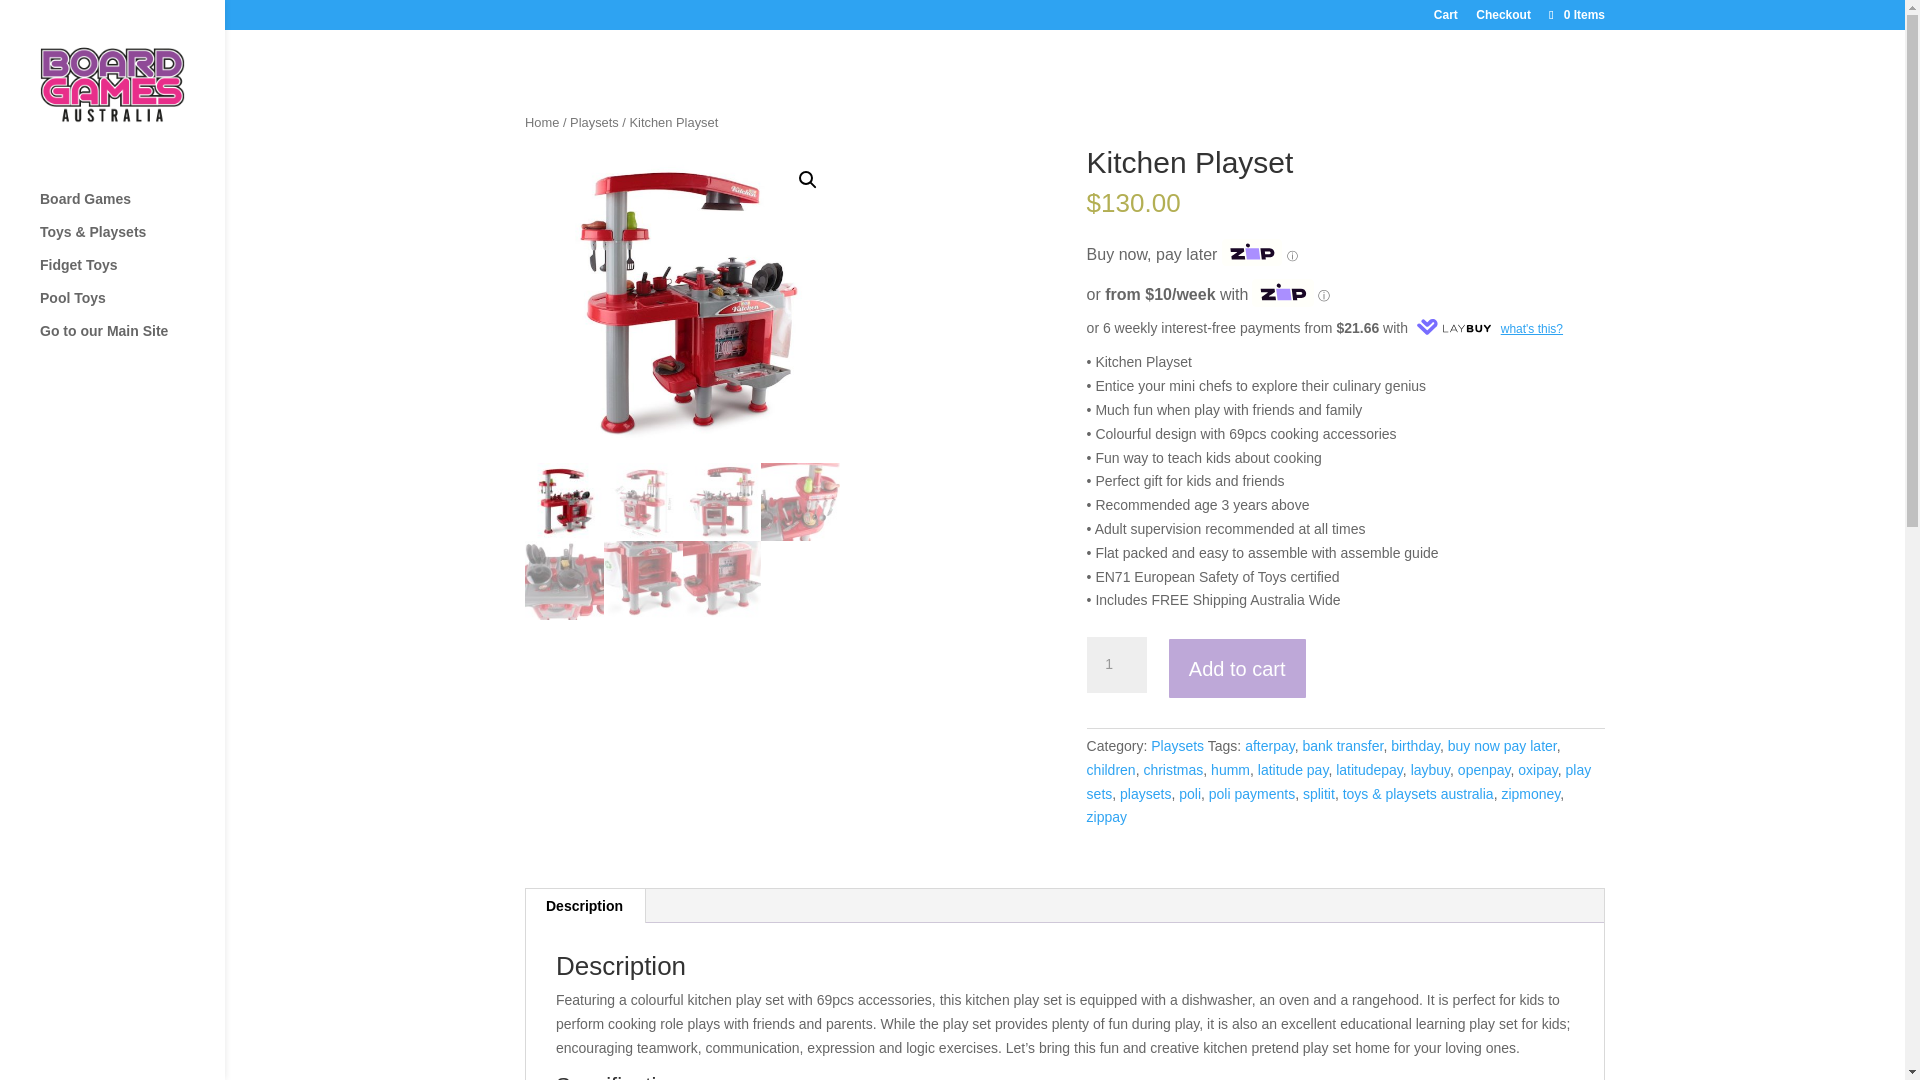  I want to click on 1, so click(1116, 665).